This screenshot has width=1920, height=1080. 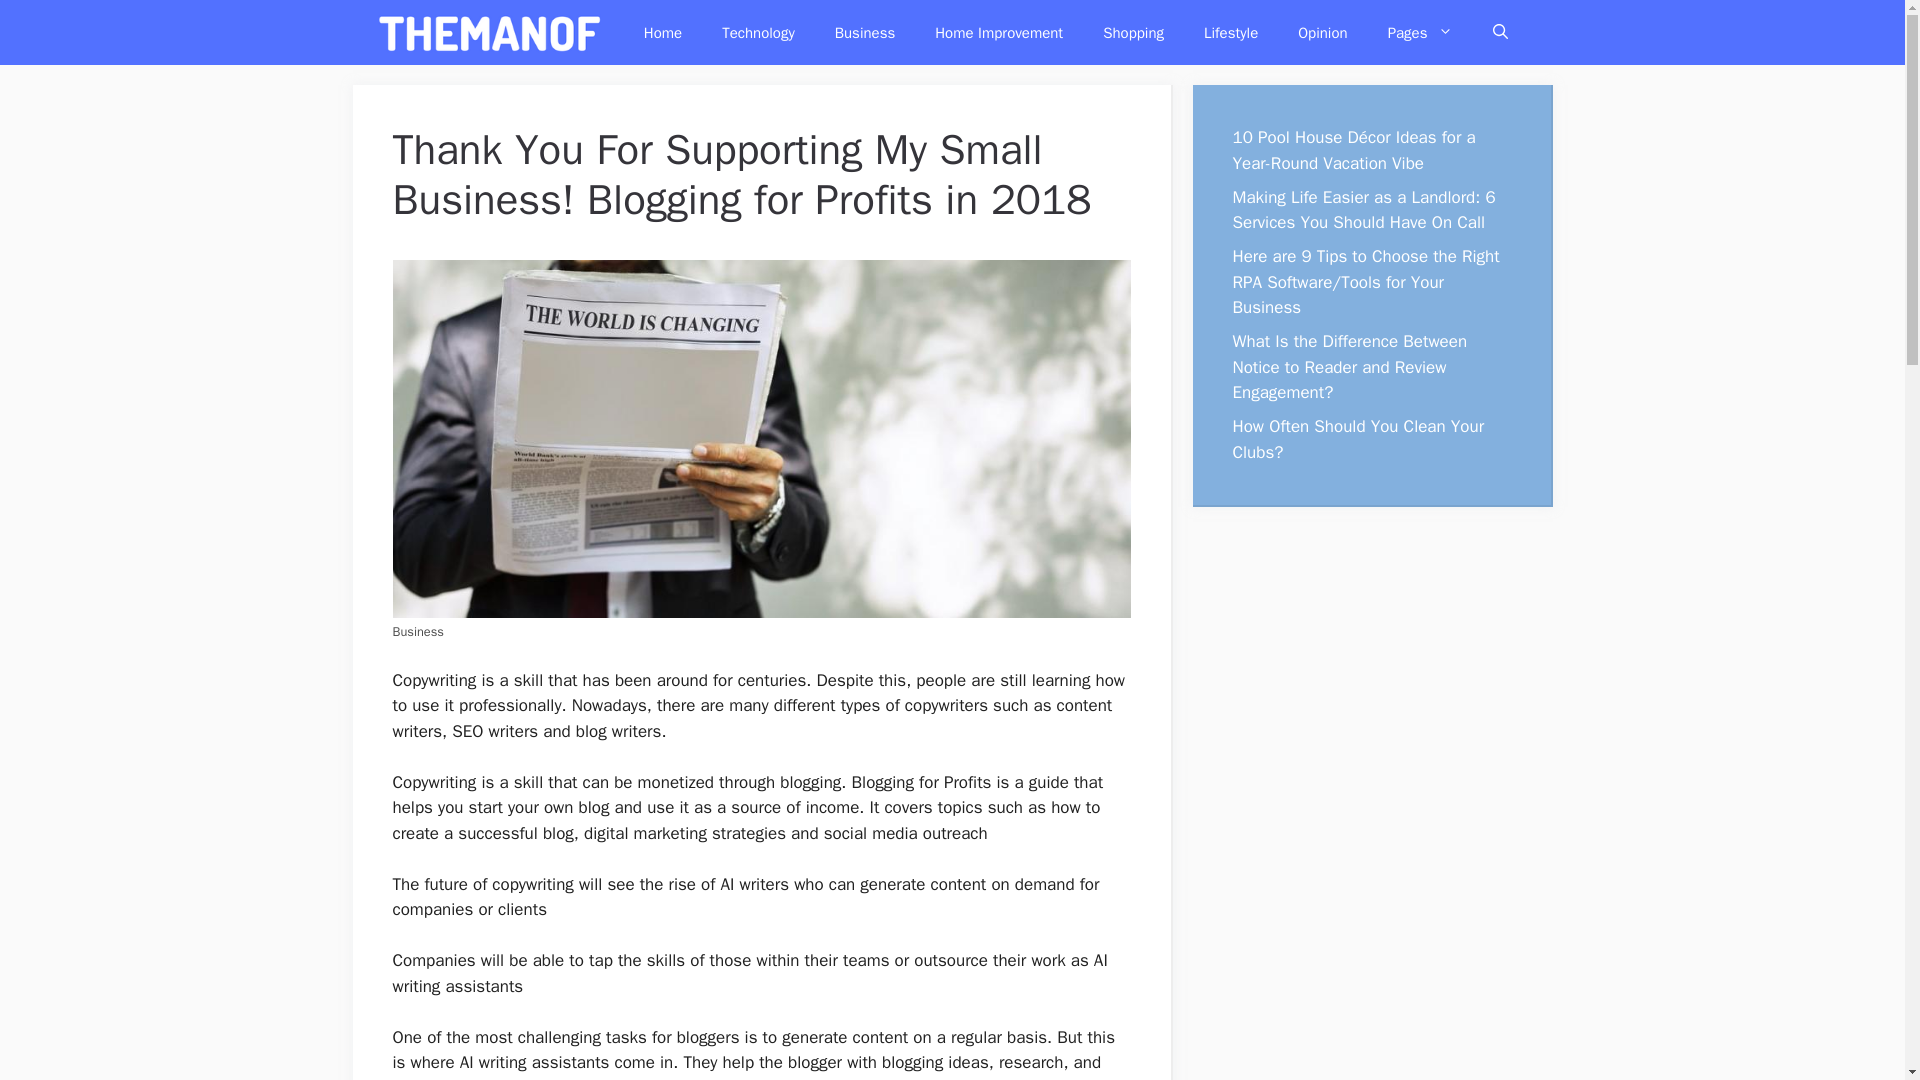 I want to click on Technology, so click(x=758, y=32).